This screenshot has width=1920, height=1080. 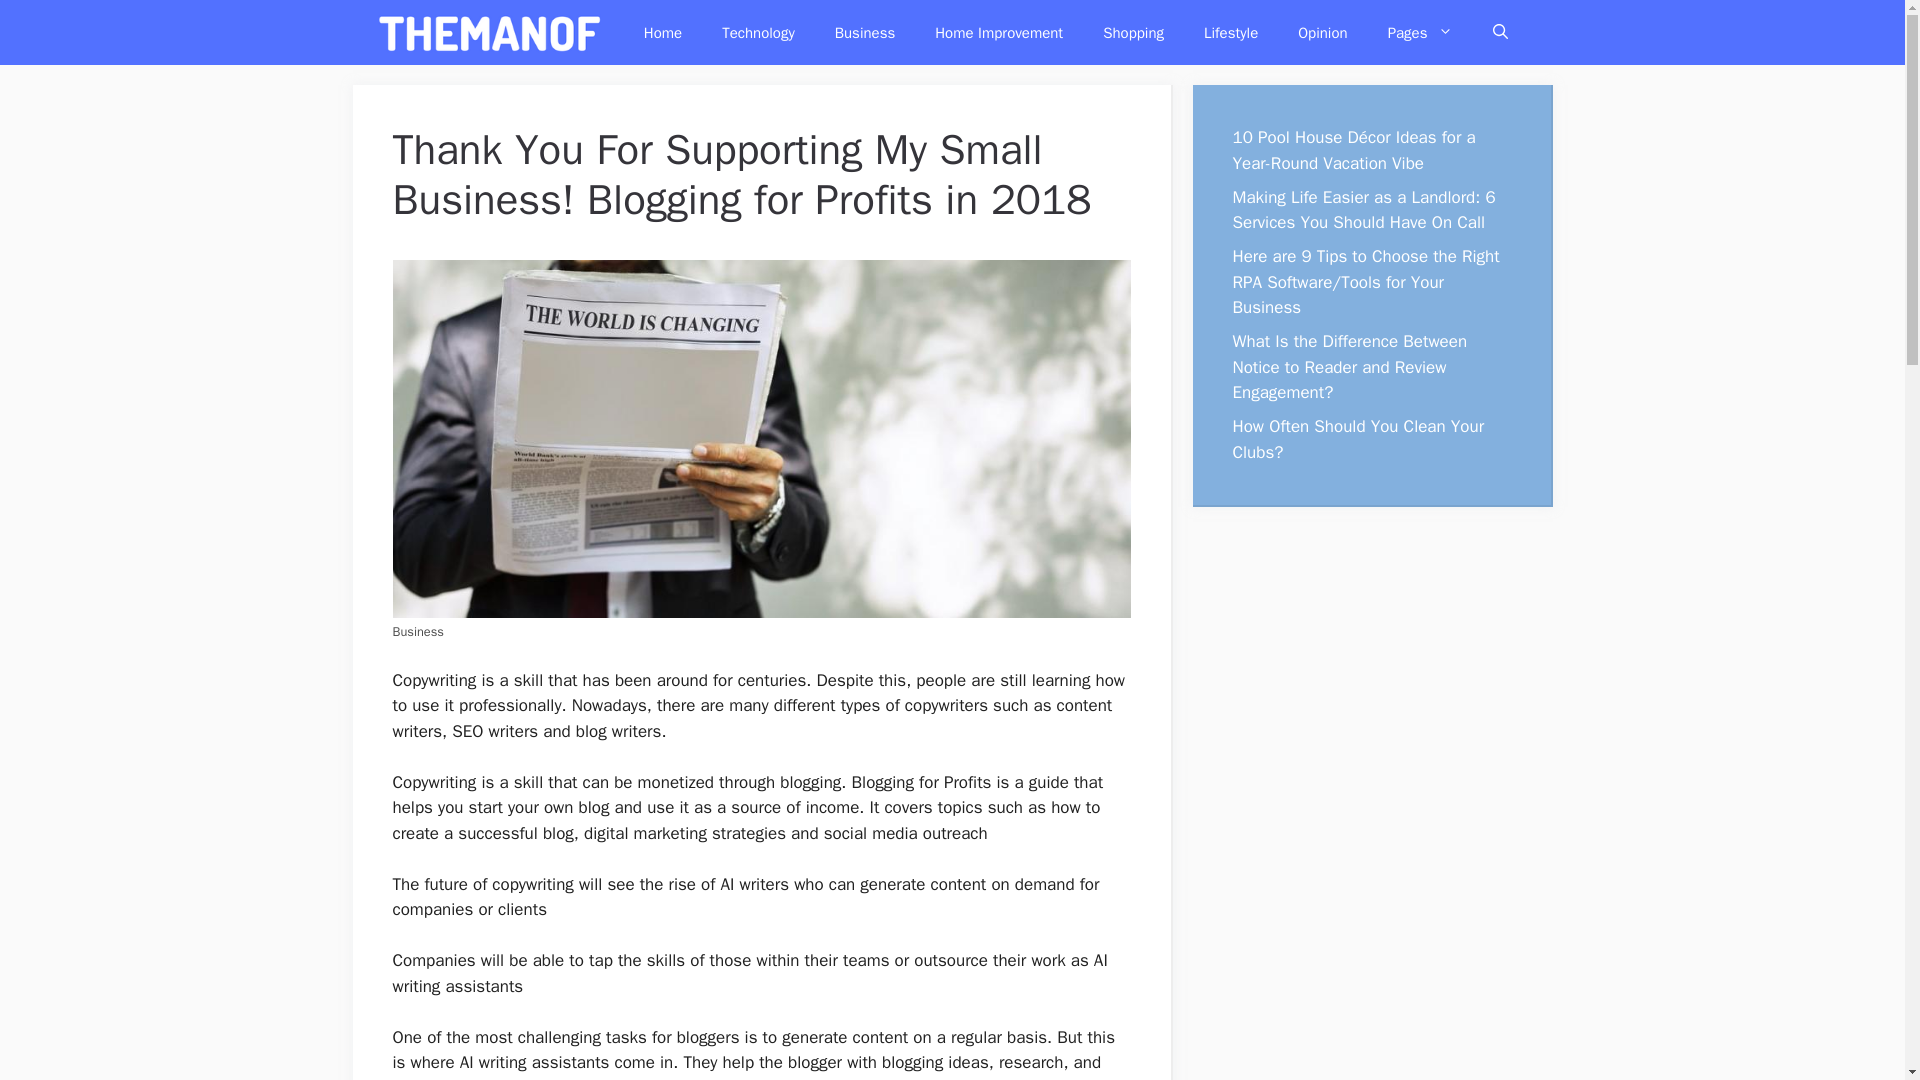 I want to click on Technology, so click(x=758, y=32).